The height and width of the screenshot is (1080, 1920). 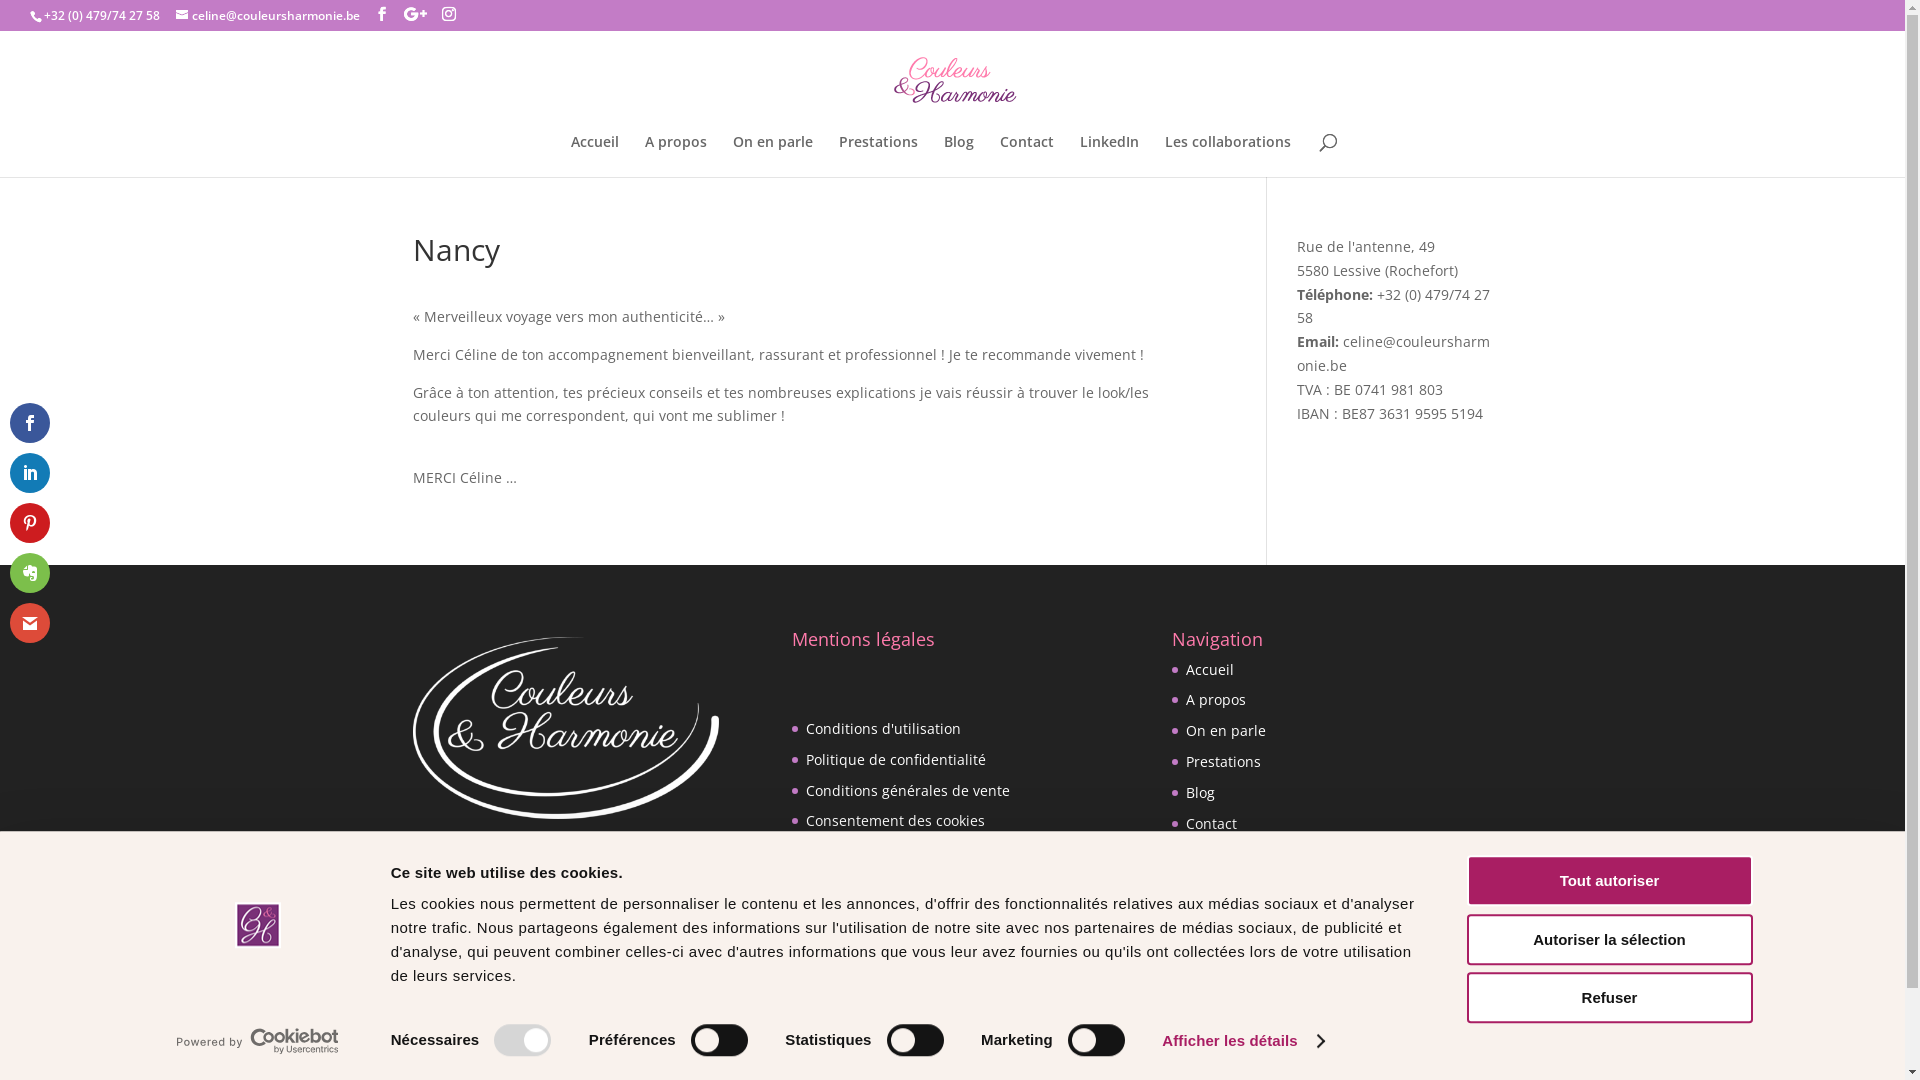 What do you see at coordinates (1216, 700) in the screenshot?
I see `A propos` at bounding box center [1216, 700].